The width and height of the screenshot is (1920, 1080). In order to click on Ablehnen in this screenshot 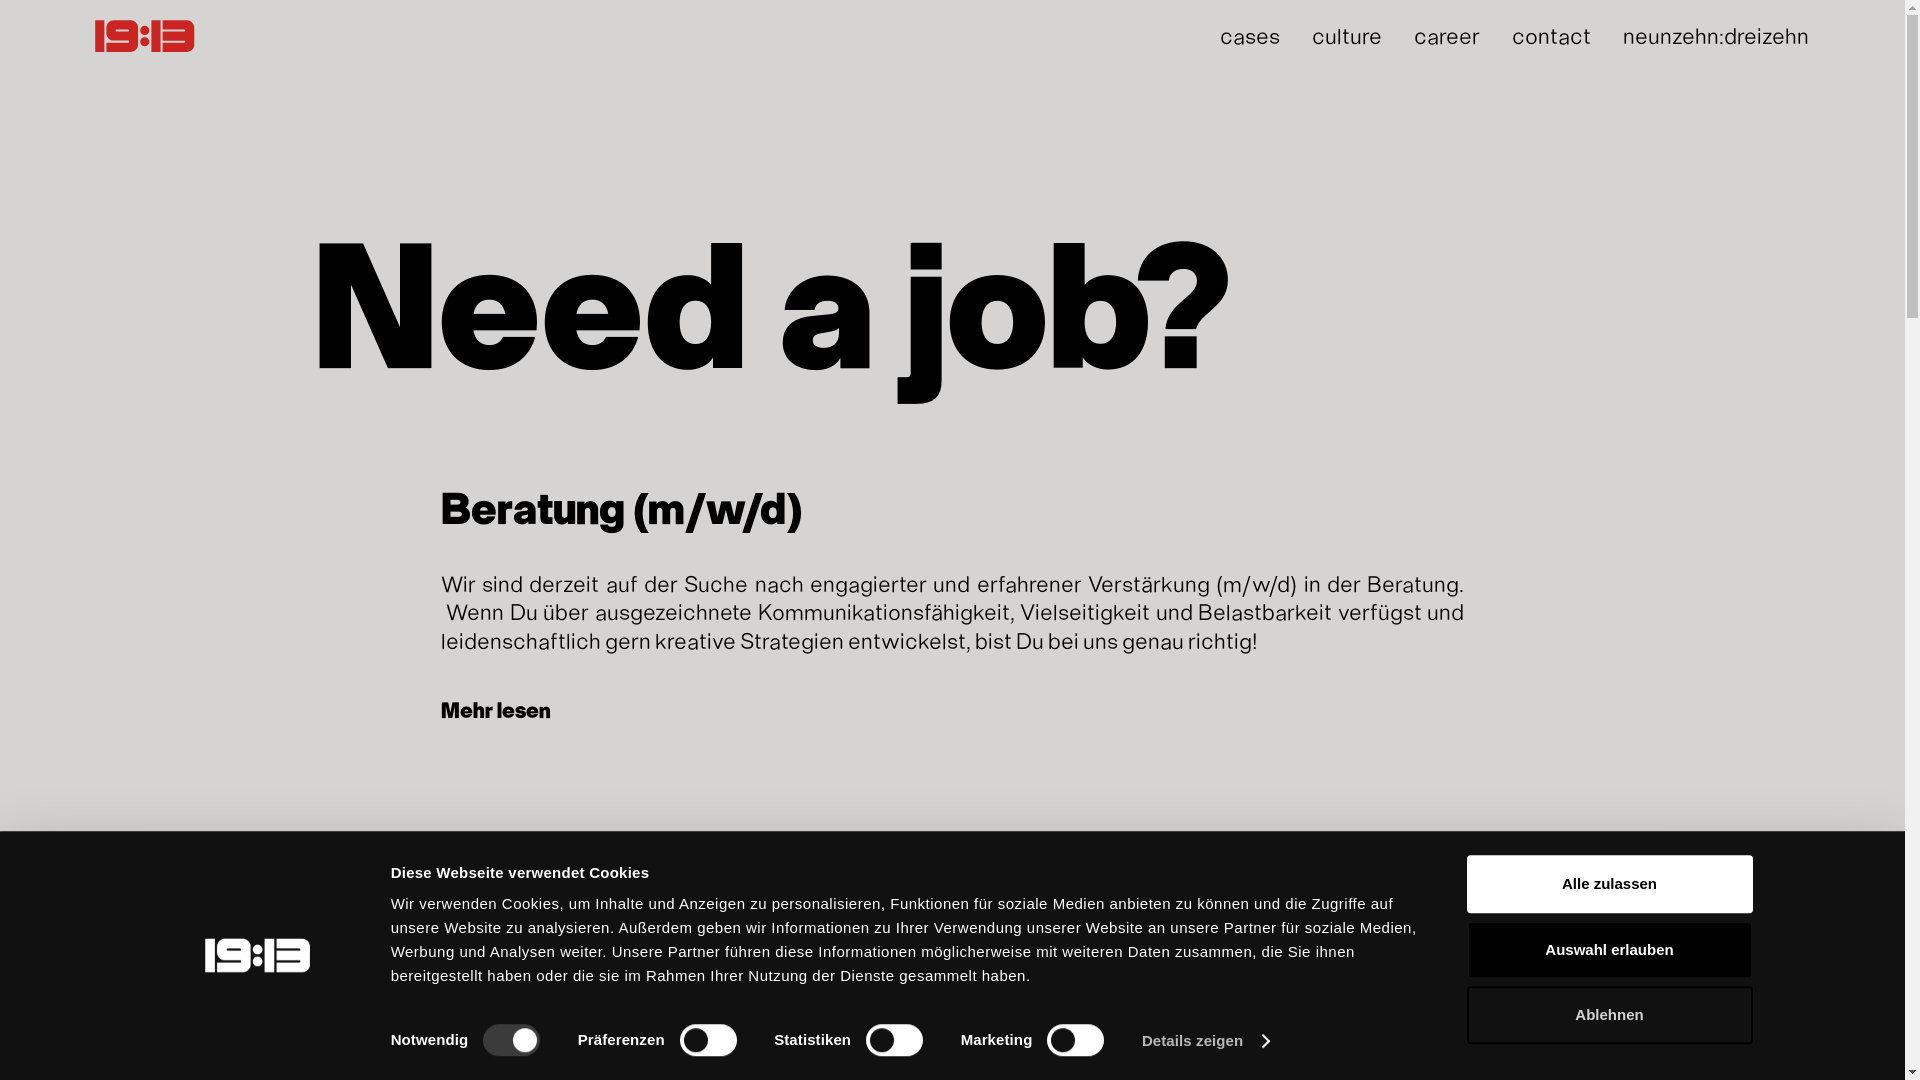, I will do `click(1609, 1015)`.